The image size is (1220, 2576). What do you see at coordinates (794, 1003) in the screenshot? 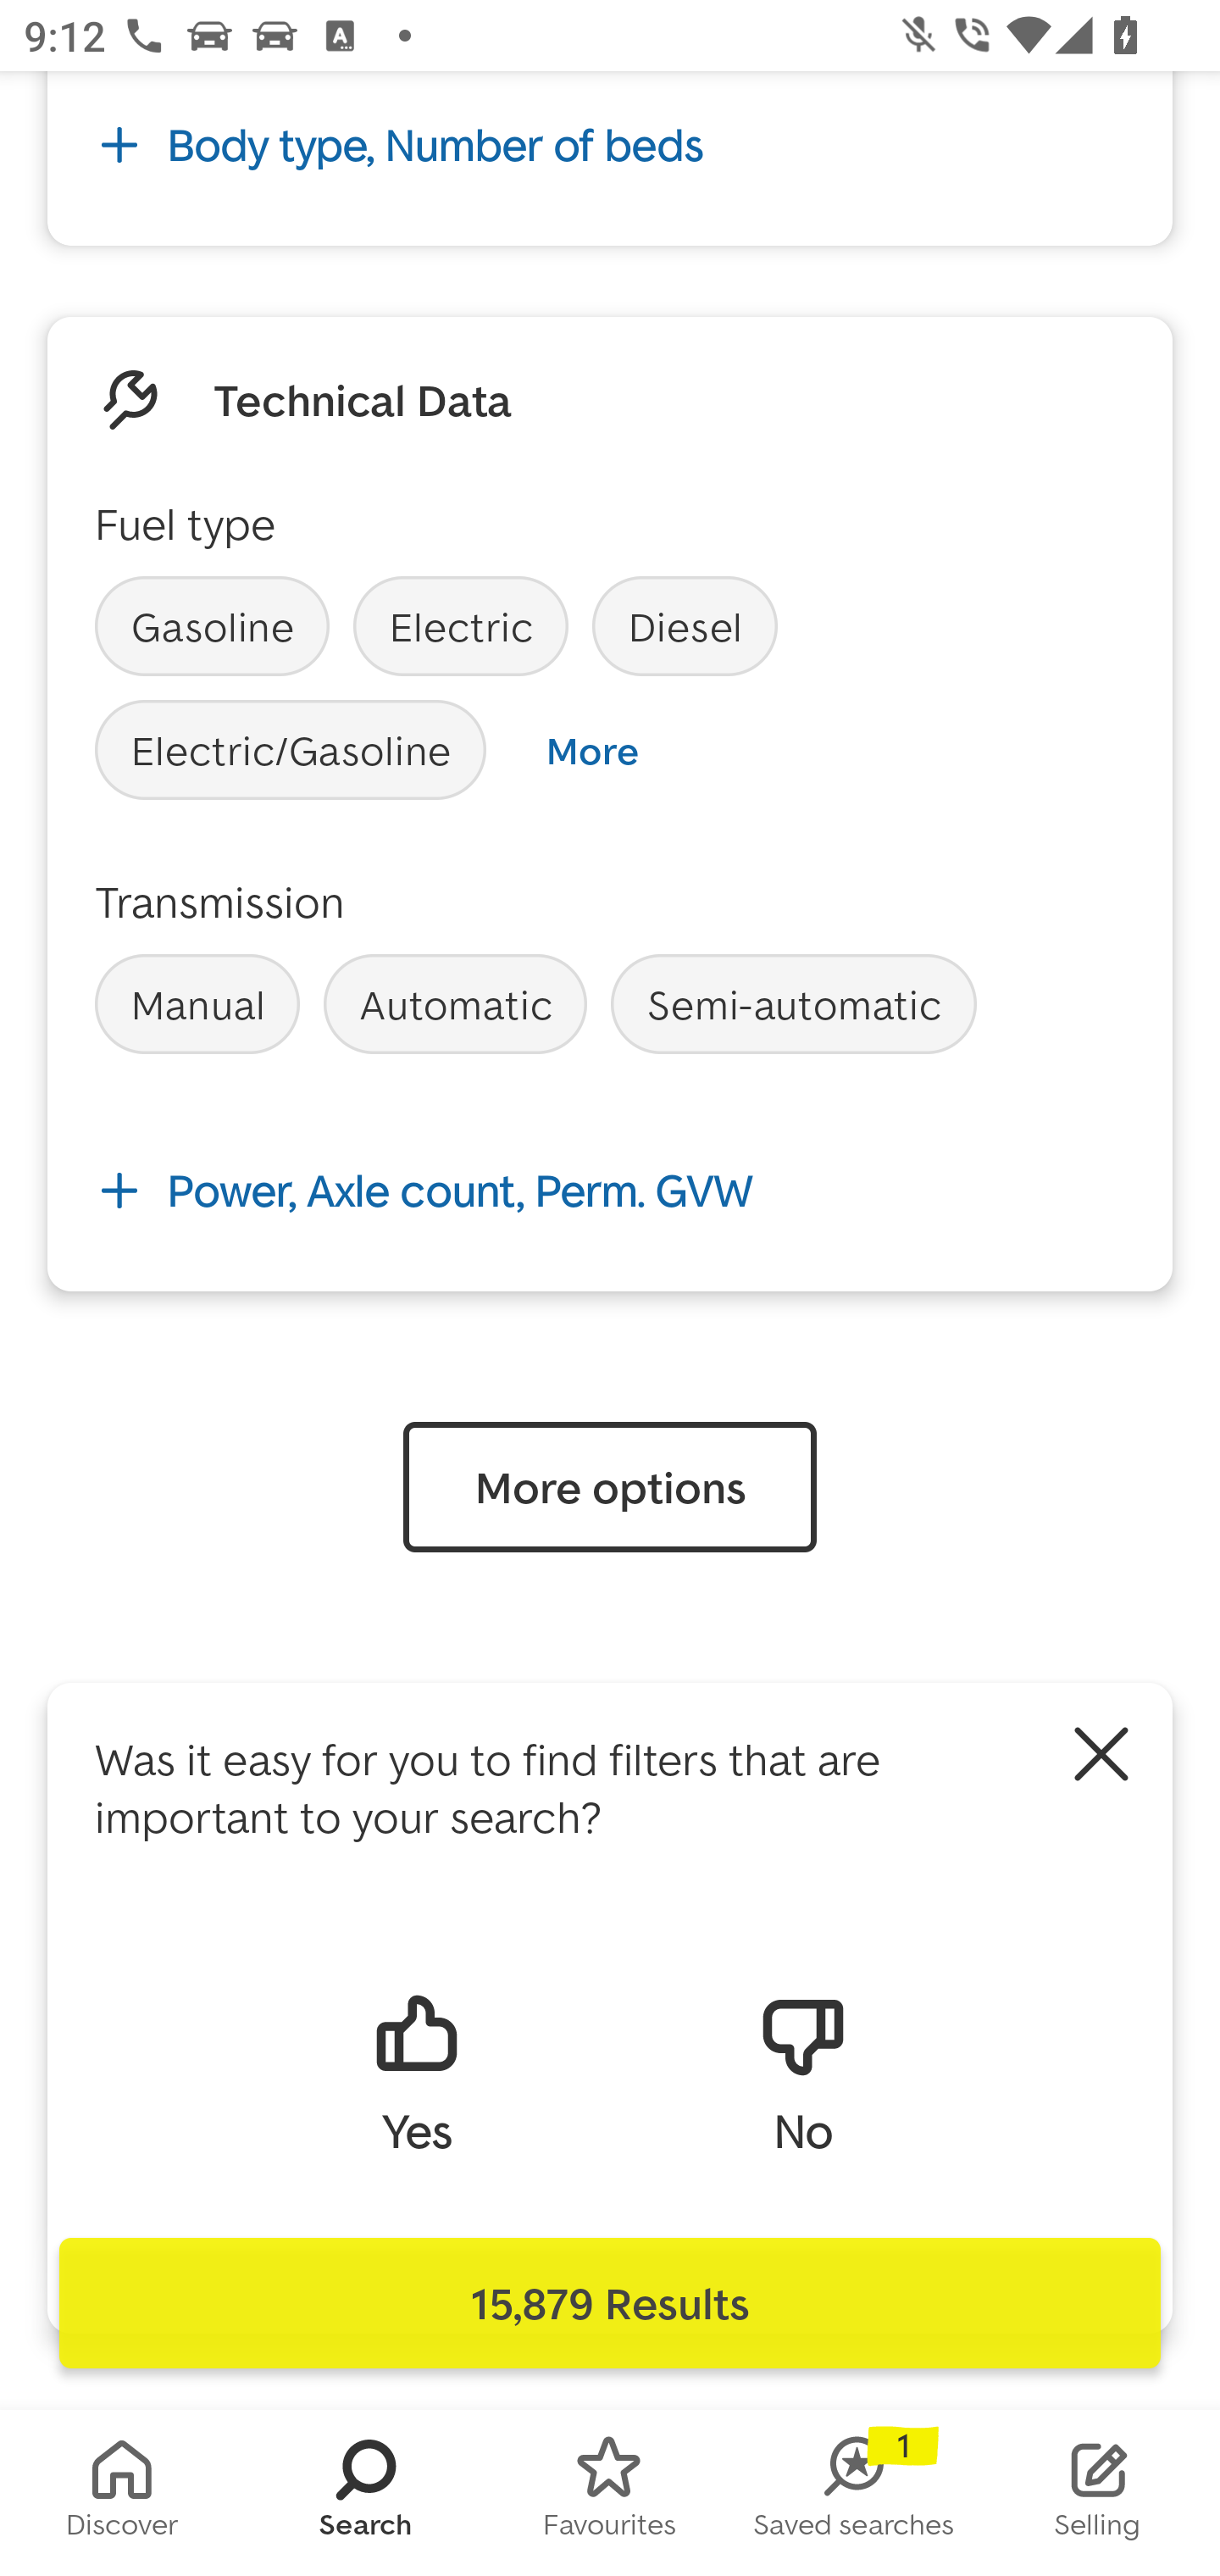
I see `Semi-automatic` at bounding box center [794, 1003].